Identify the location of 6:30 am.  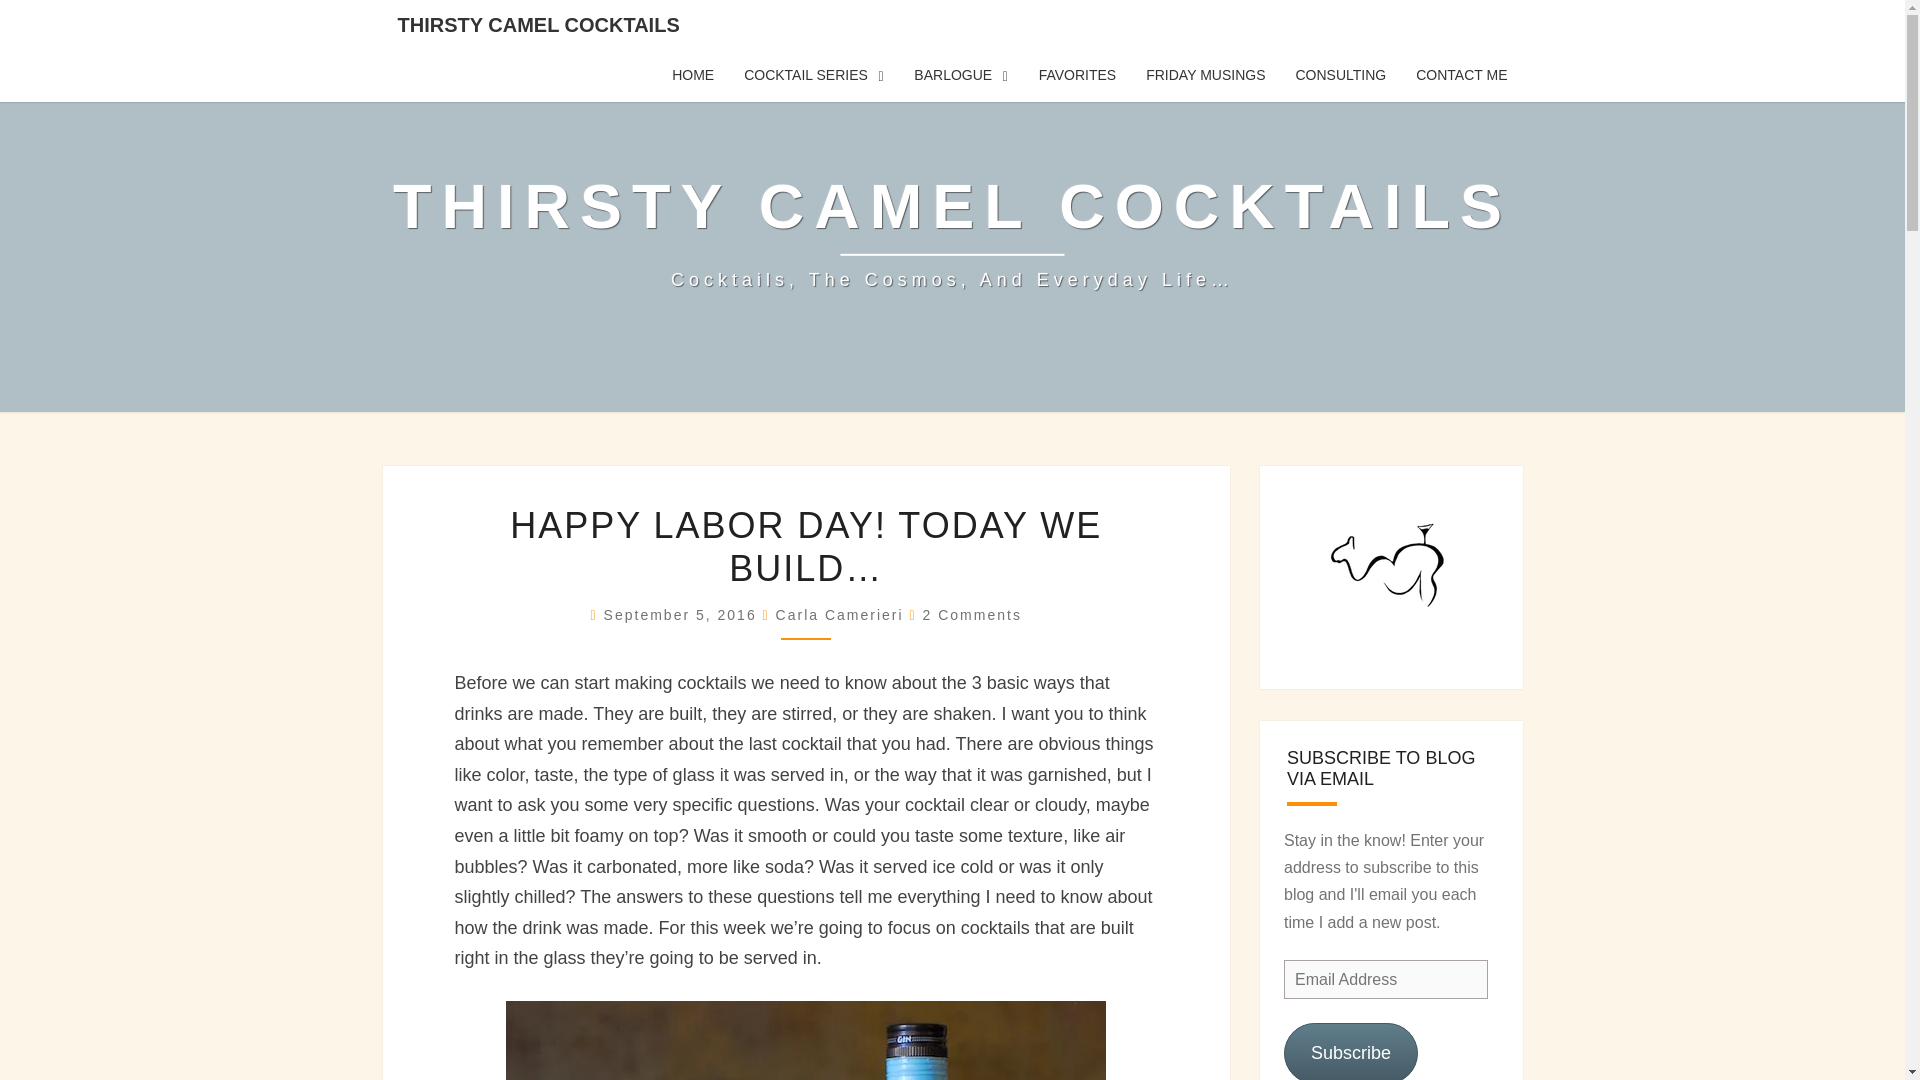
(683, 614).